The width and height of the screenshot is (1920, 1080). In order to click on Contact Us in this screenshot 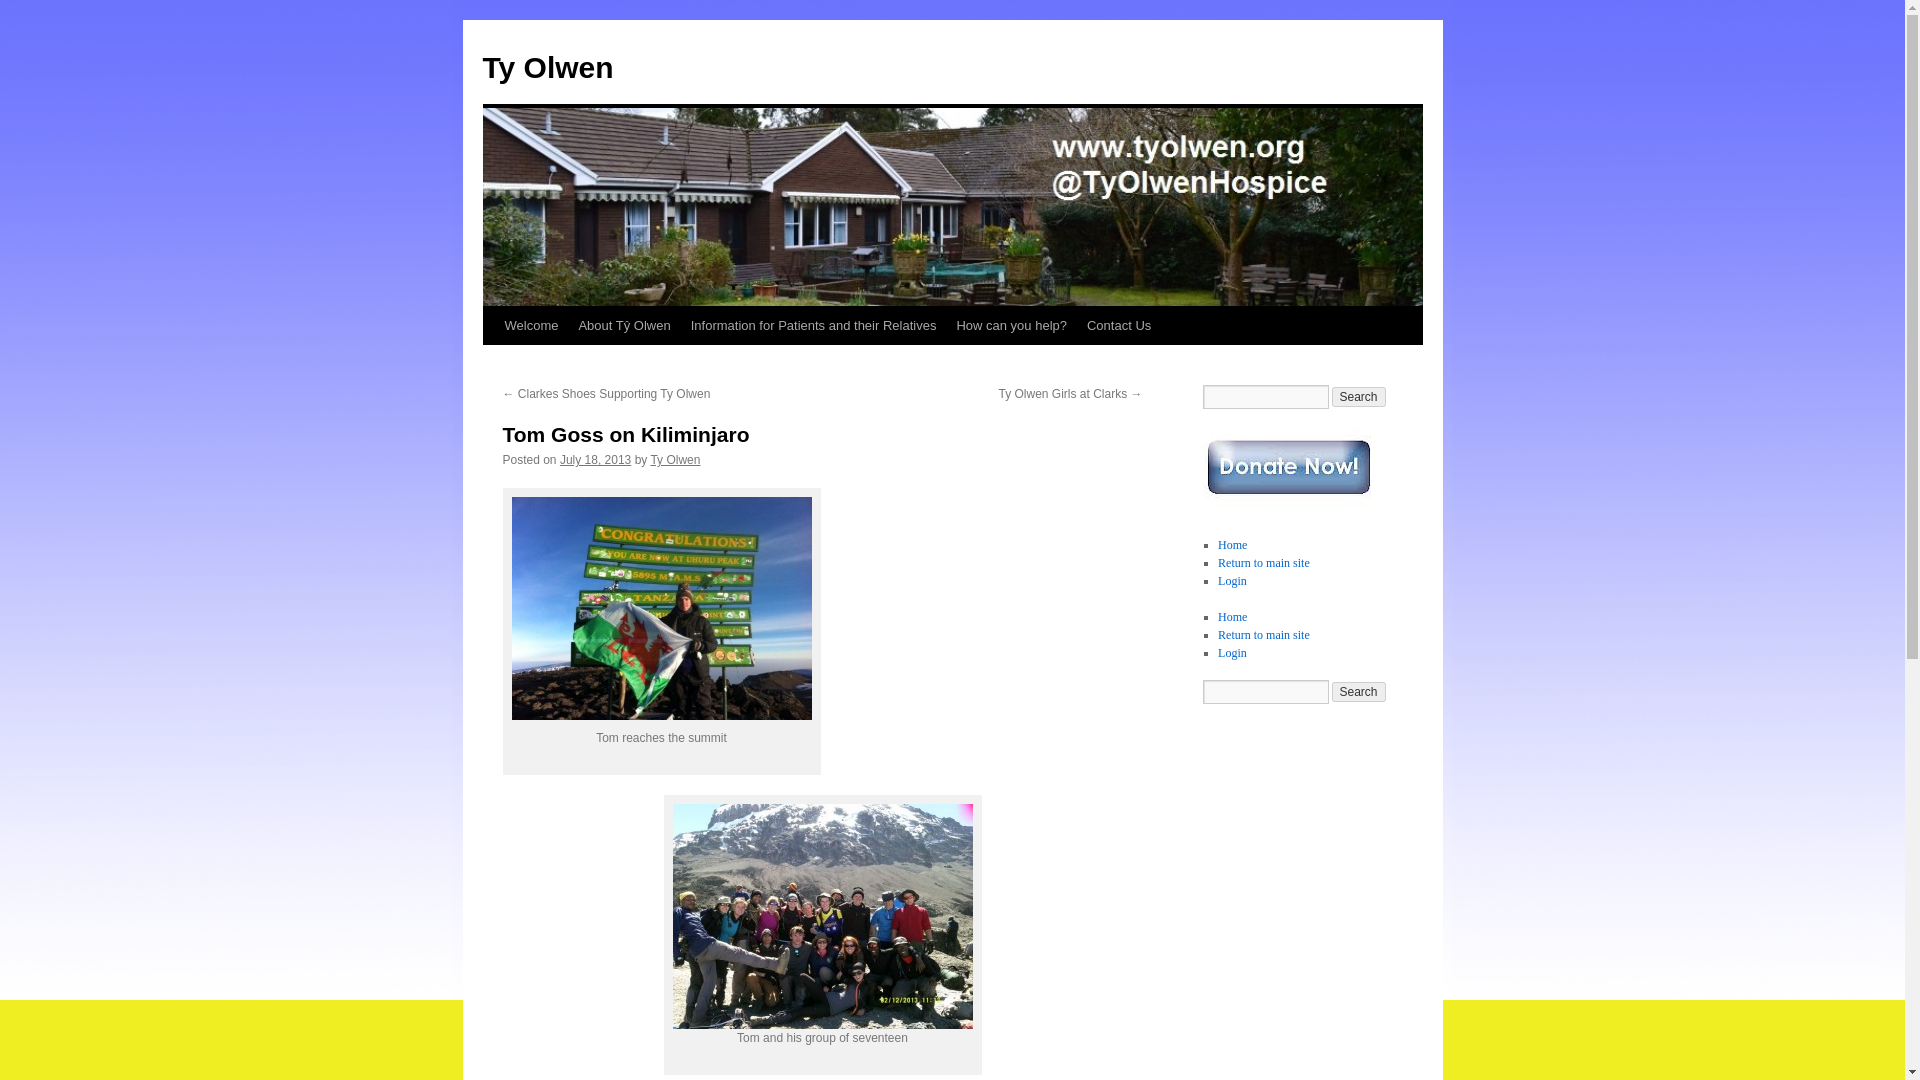, I will do `click(1119, 325)`.